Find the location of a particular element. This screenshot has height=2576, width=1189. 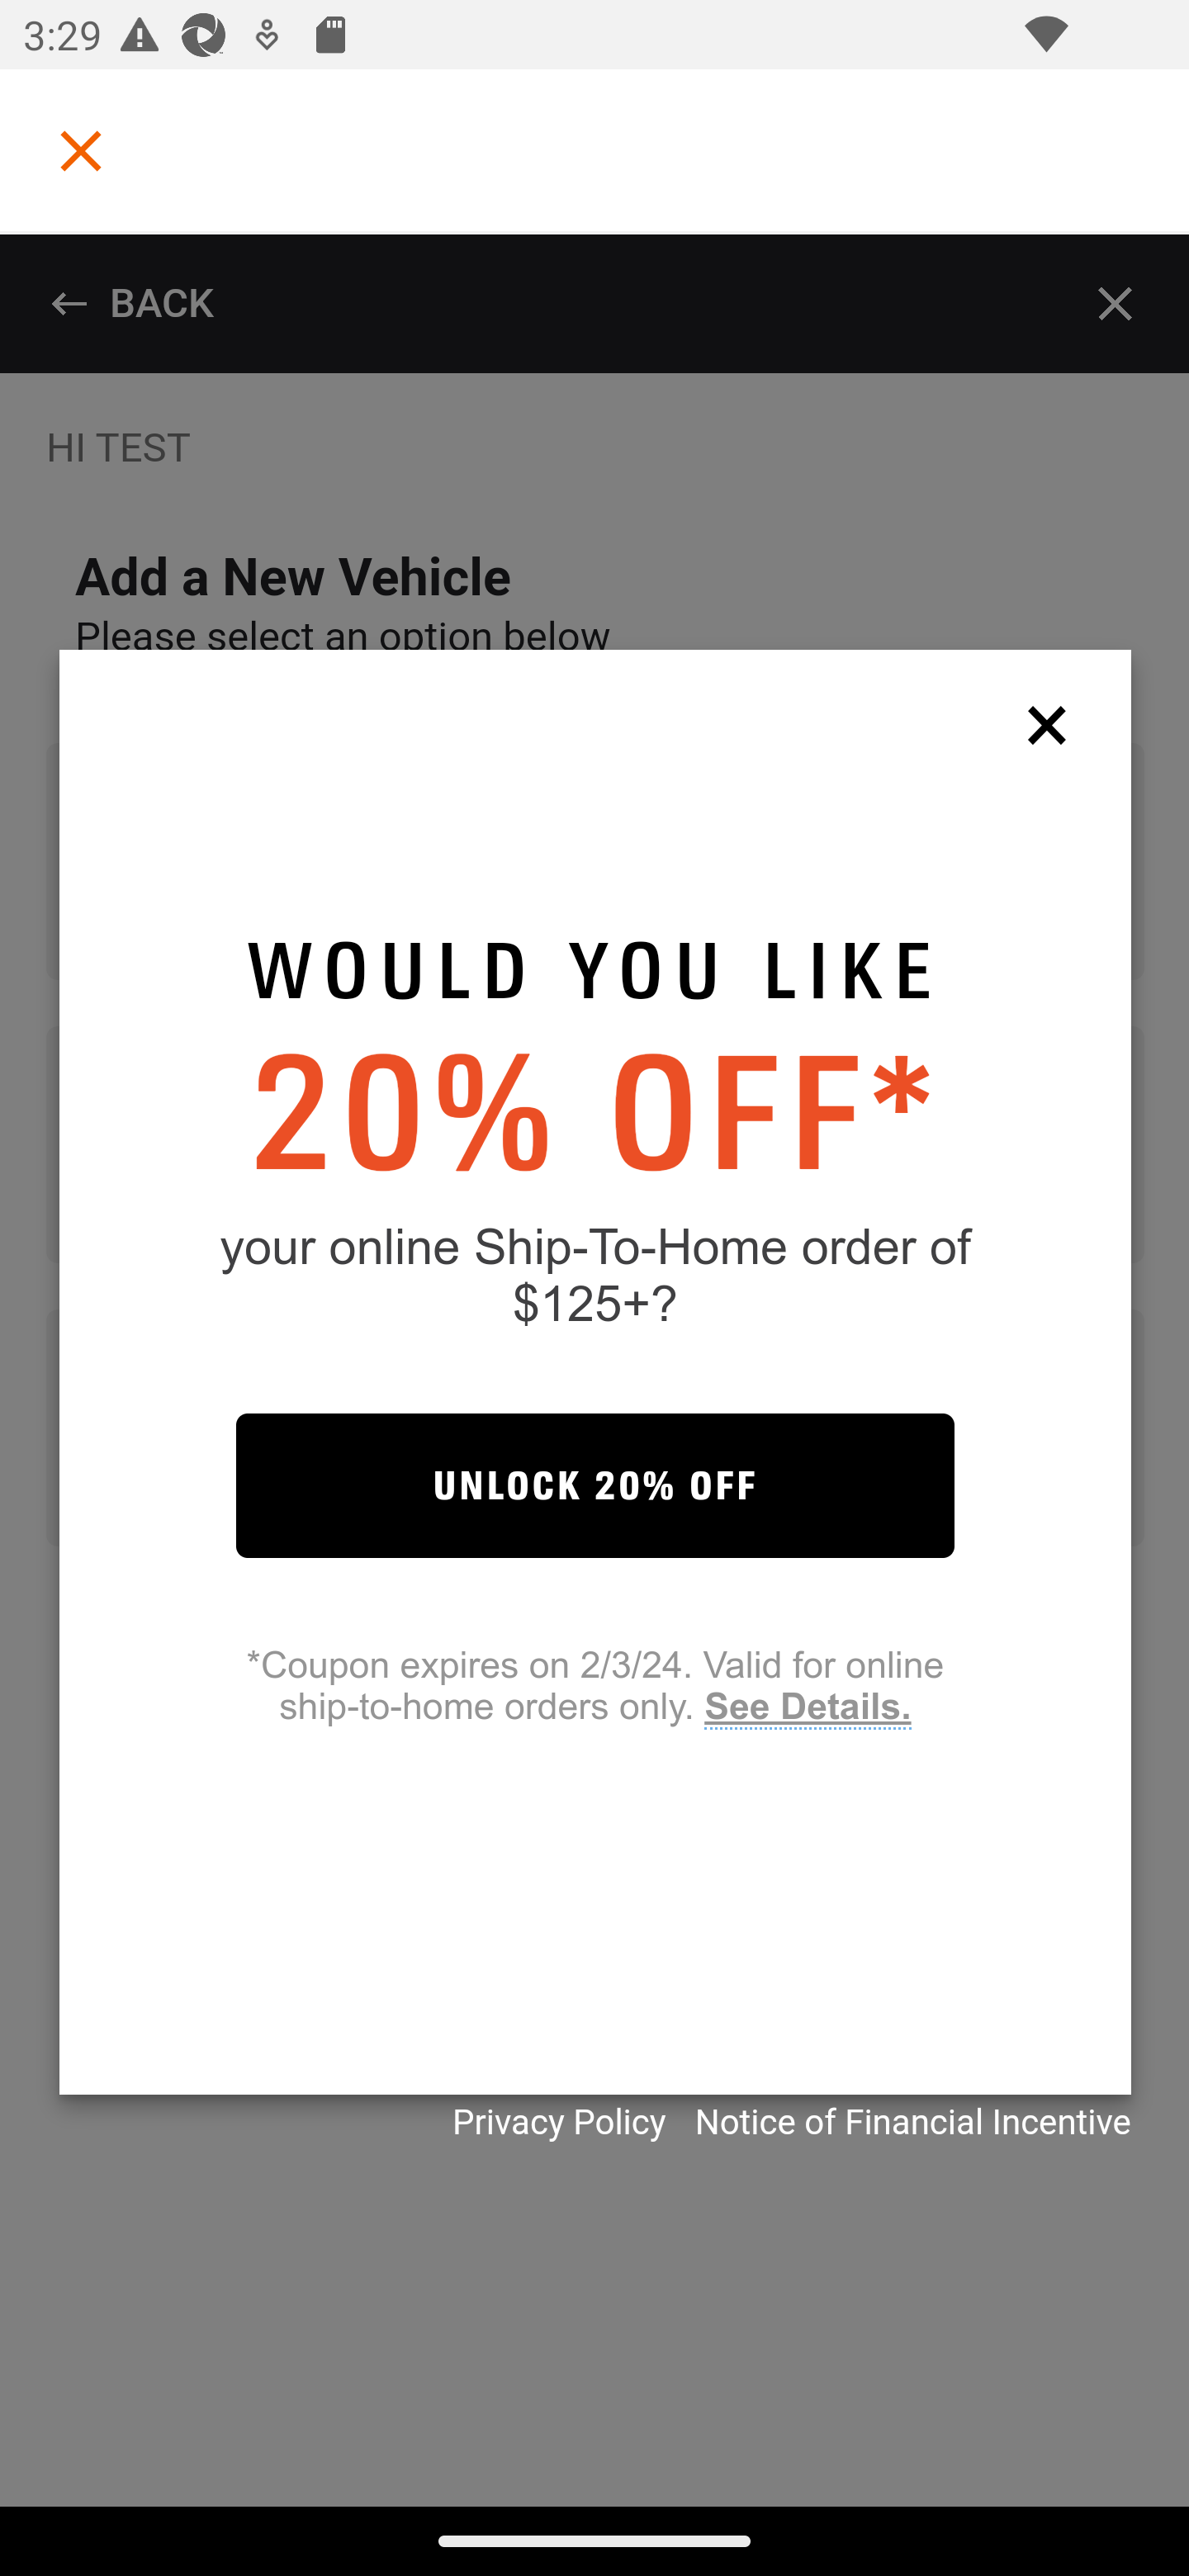

Privacy Policy is located at coordinates (558, 2122).